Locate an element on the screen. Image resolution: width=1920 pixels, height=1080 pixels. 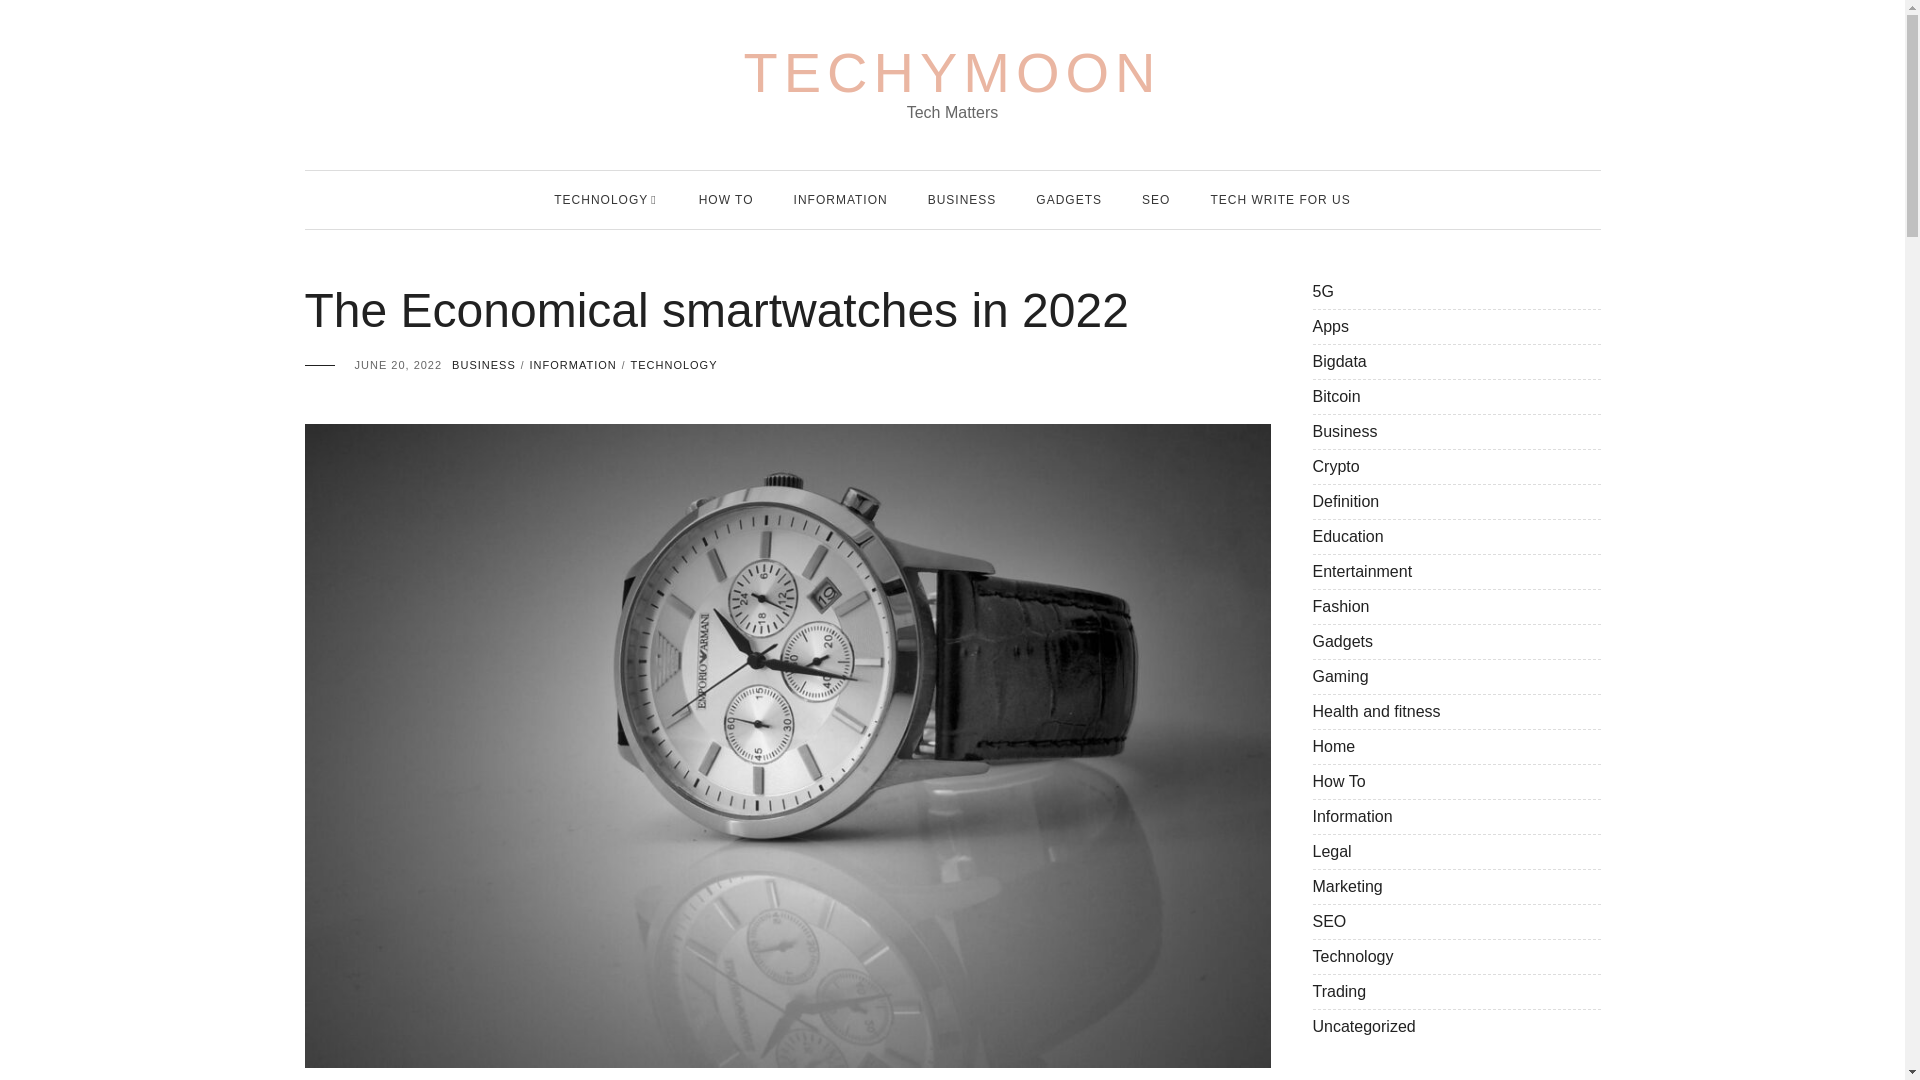
TECHNOLOGY is located at coordinates (672, 364).